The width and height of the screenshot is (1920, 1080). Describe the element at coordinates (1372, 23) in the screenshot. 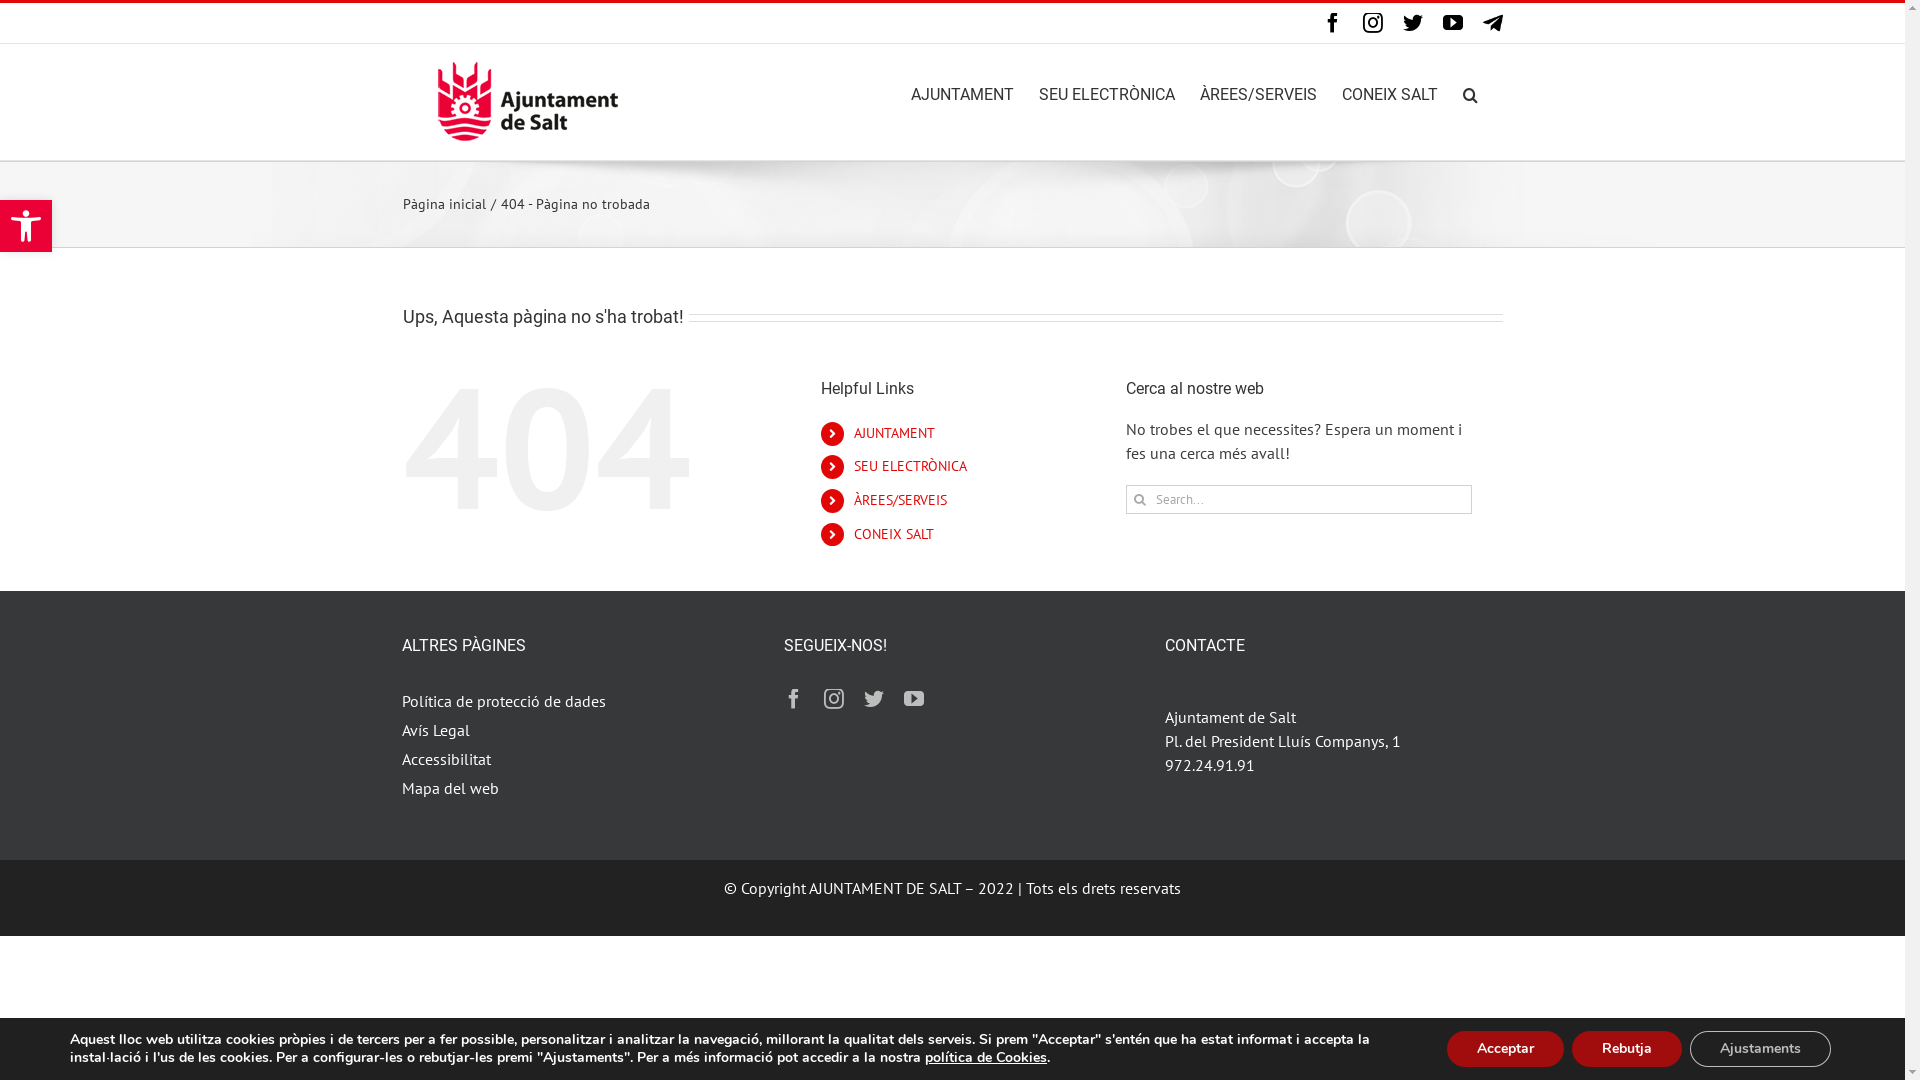

I see `Instagram` at that location.